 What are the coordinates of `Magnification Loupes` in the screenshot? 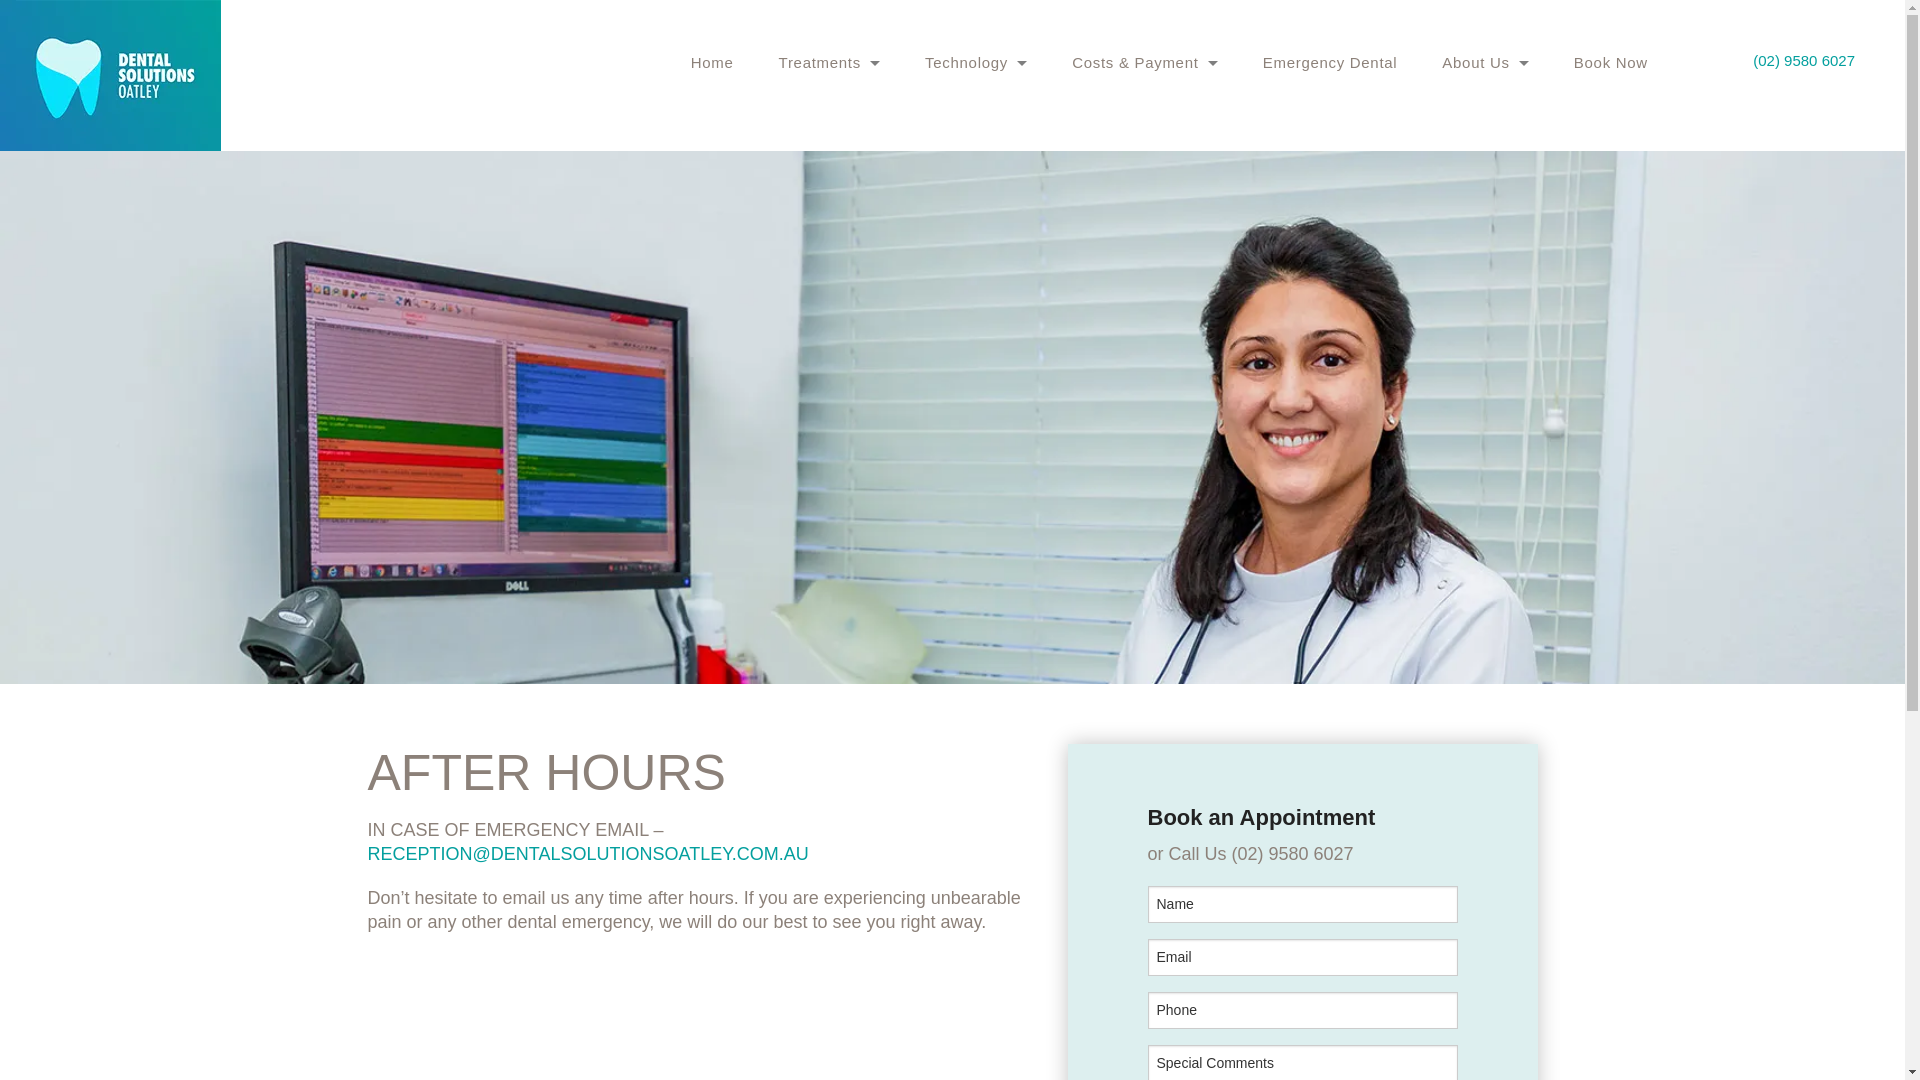 It's located at (976, 294).